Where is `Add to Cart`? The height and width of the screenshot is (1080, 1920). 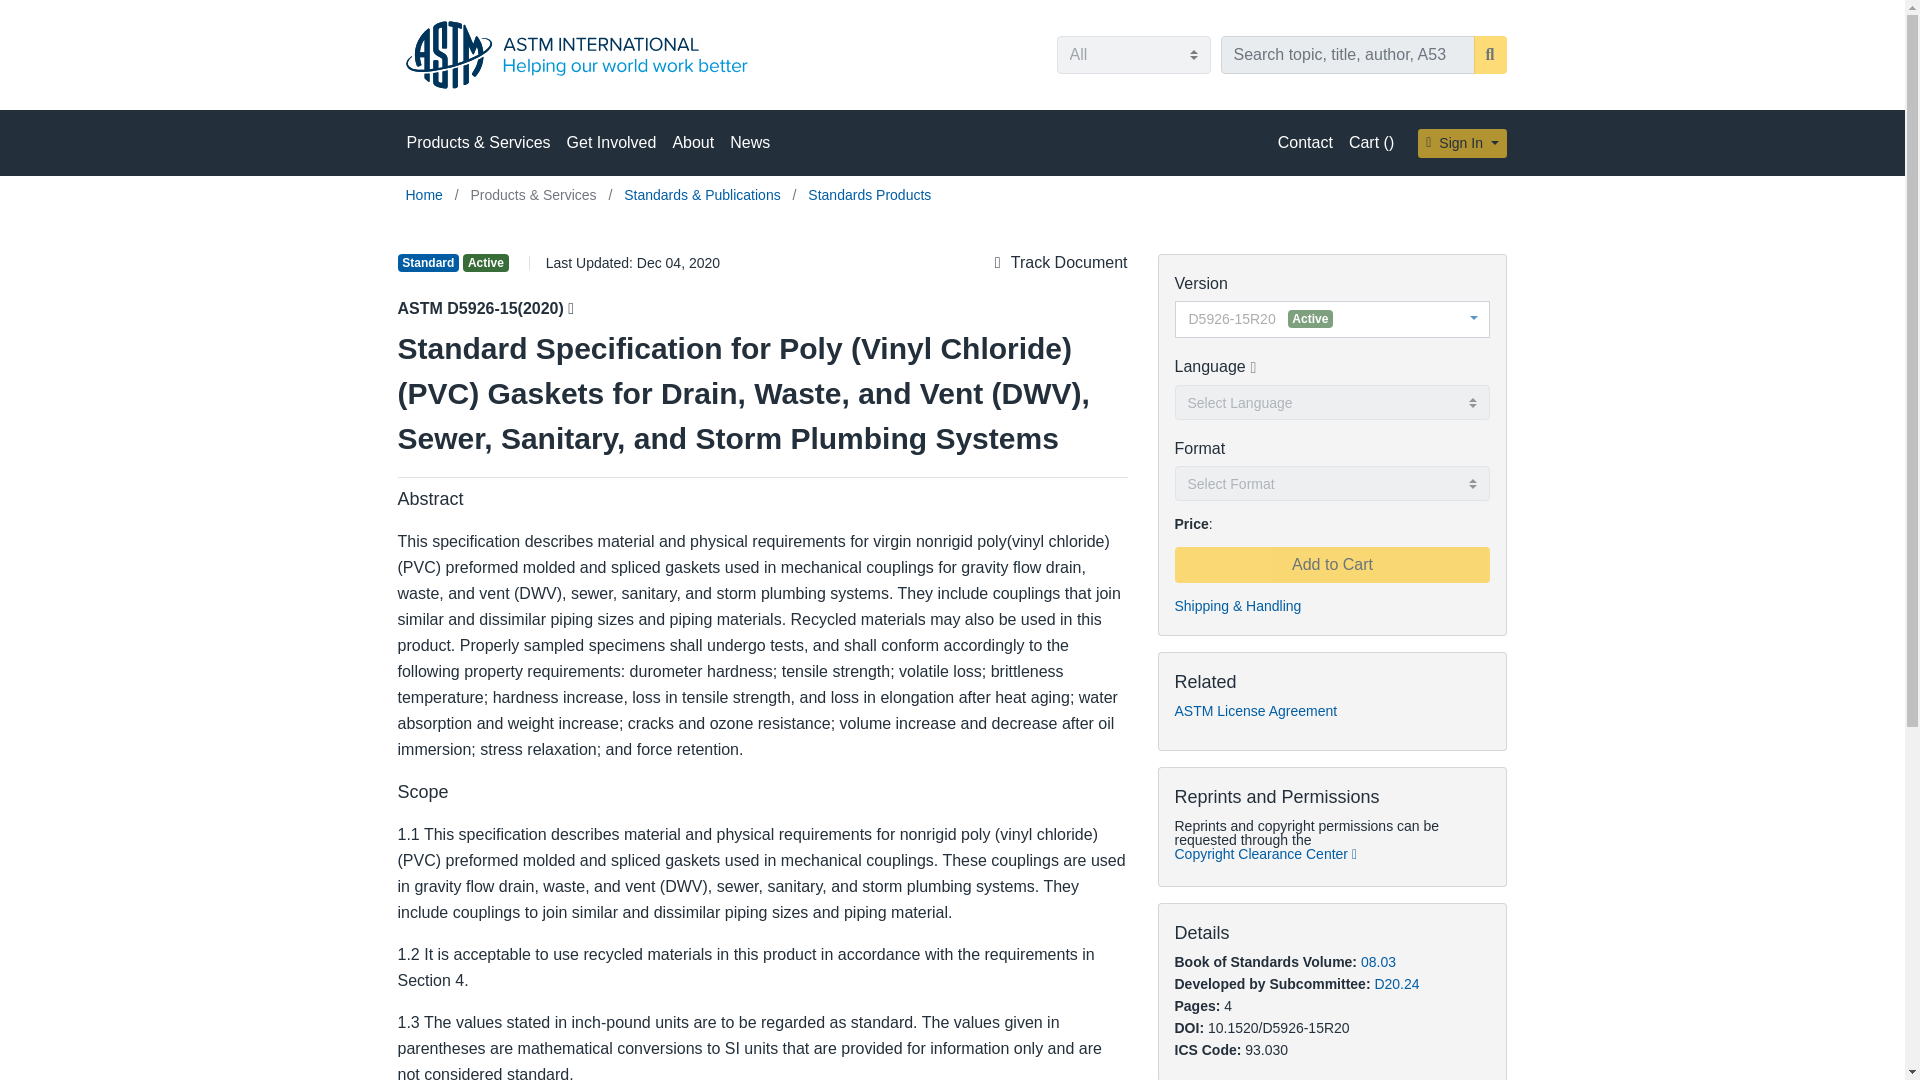
Add to Cart is located at coordinates (1331, 564).